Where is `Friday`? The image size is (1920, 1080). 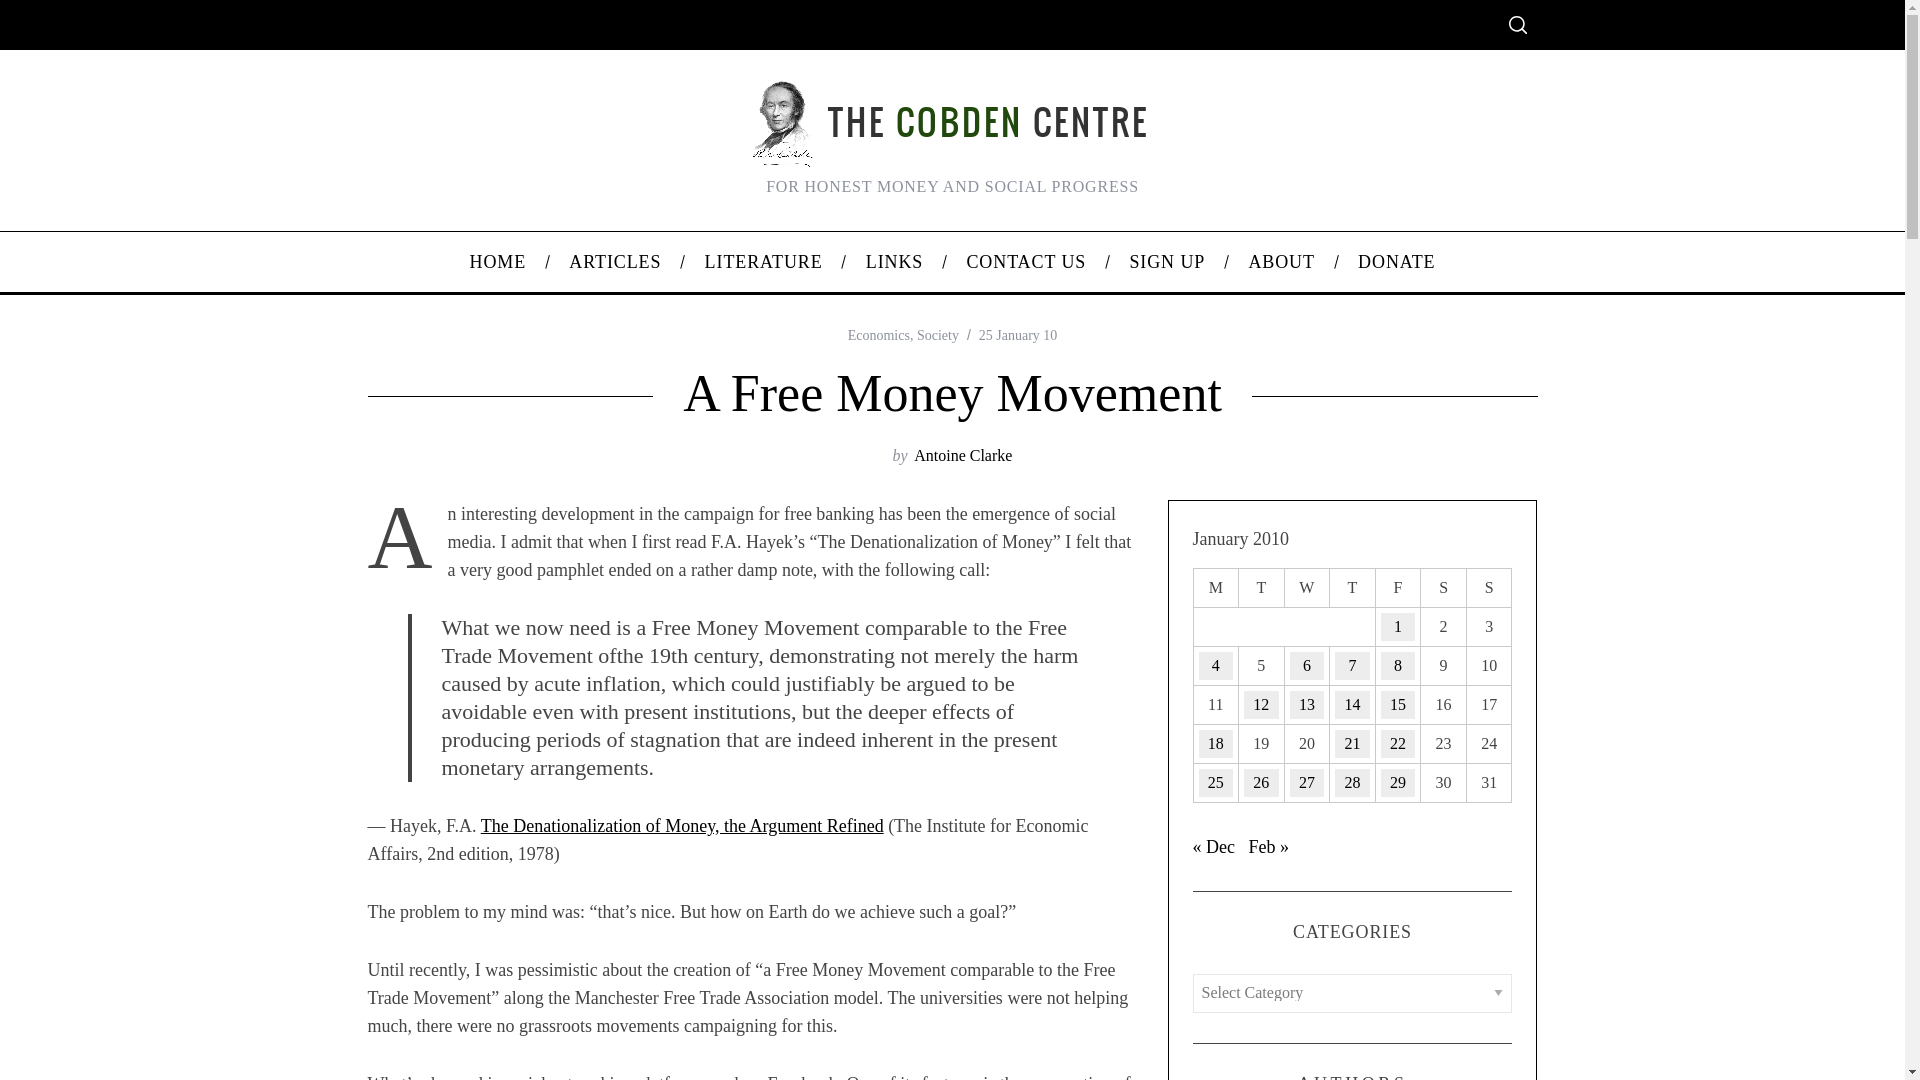 Friday is located at coordinates (1397, 587).